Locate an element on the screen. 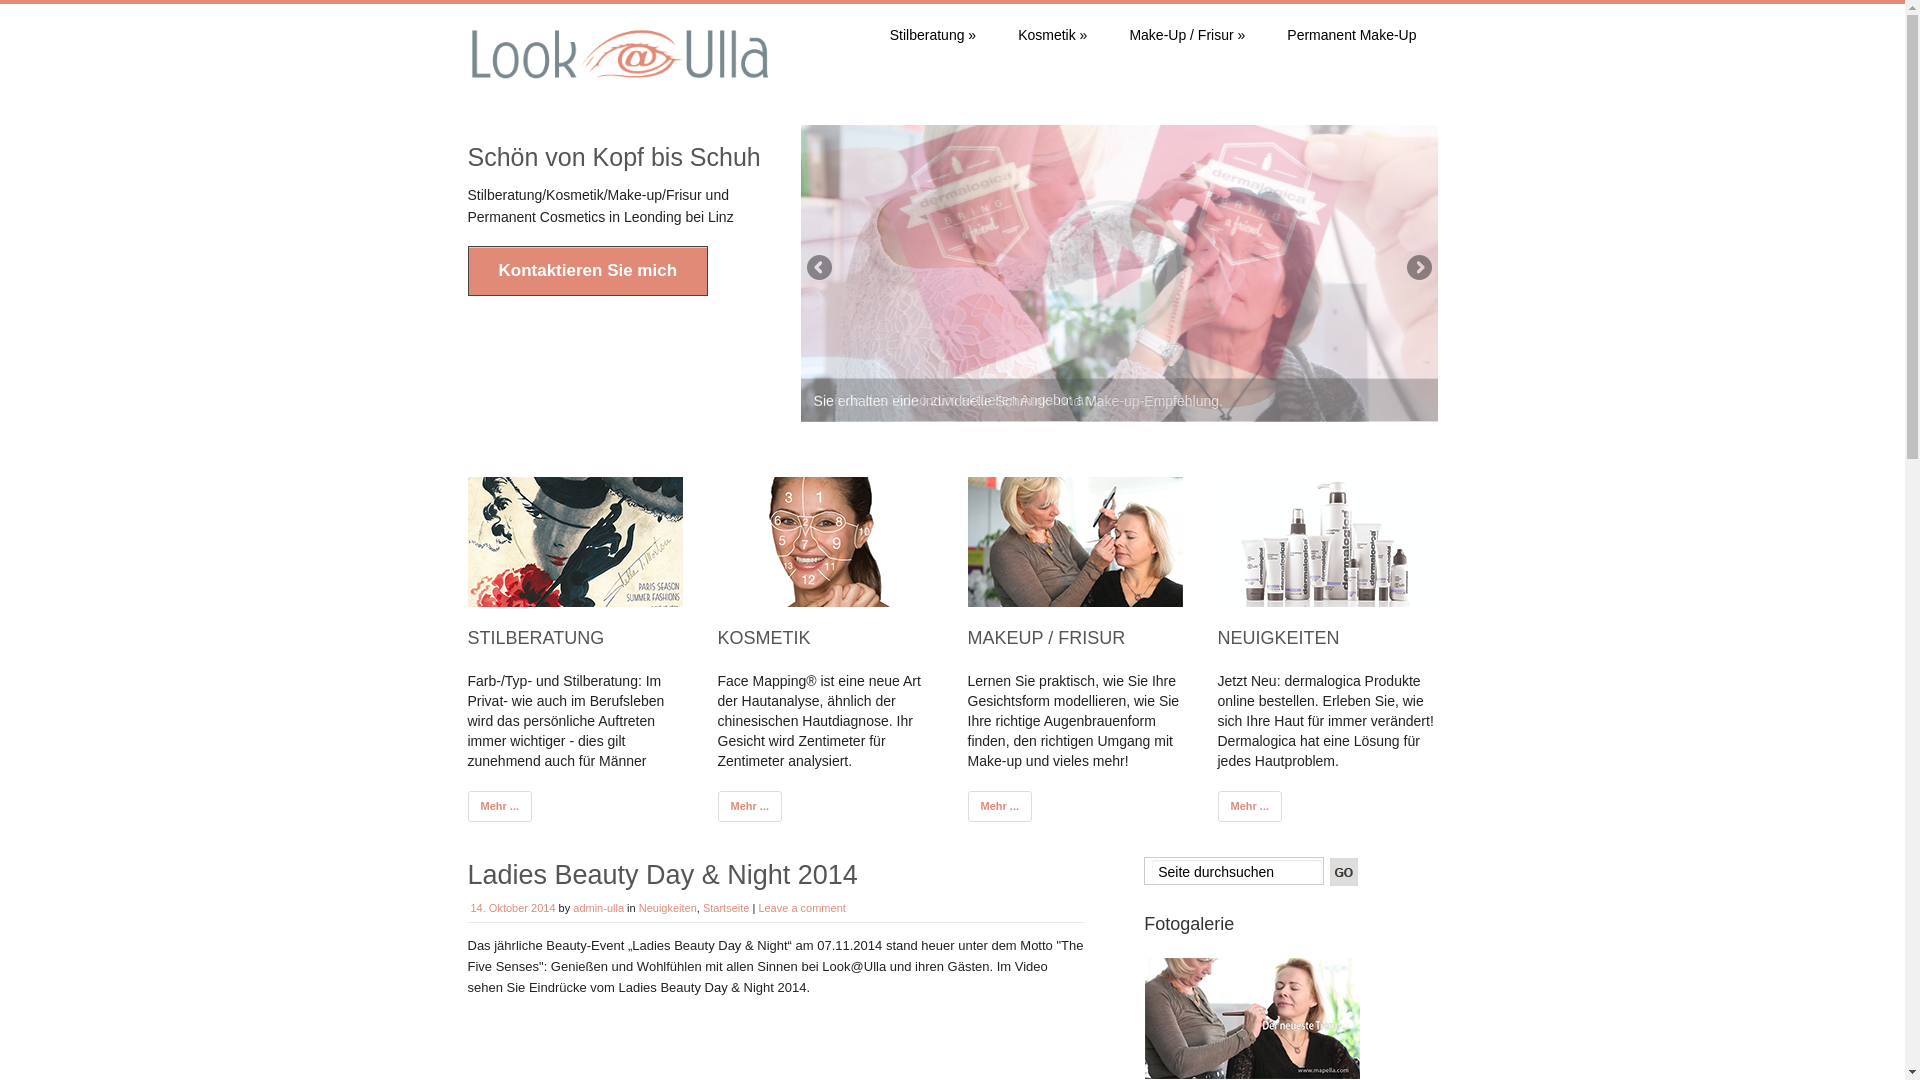  Neuigkeiten is located at coordinates (668, 907).